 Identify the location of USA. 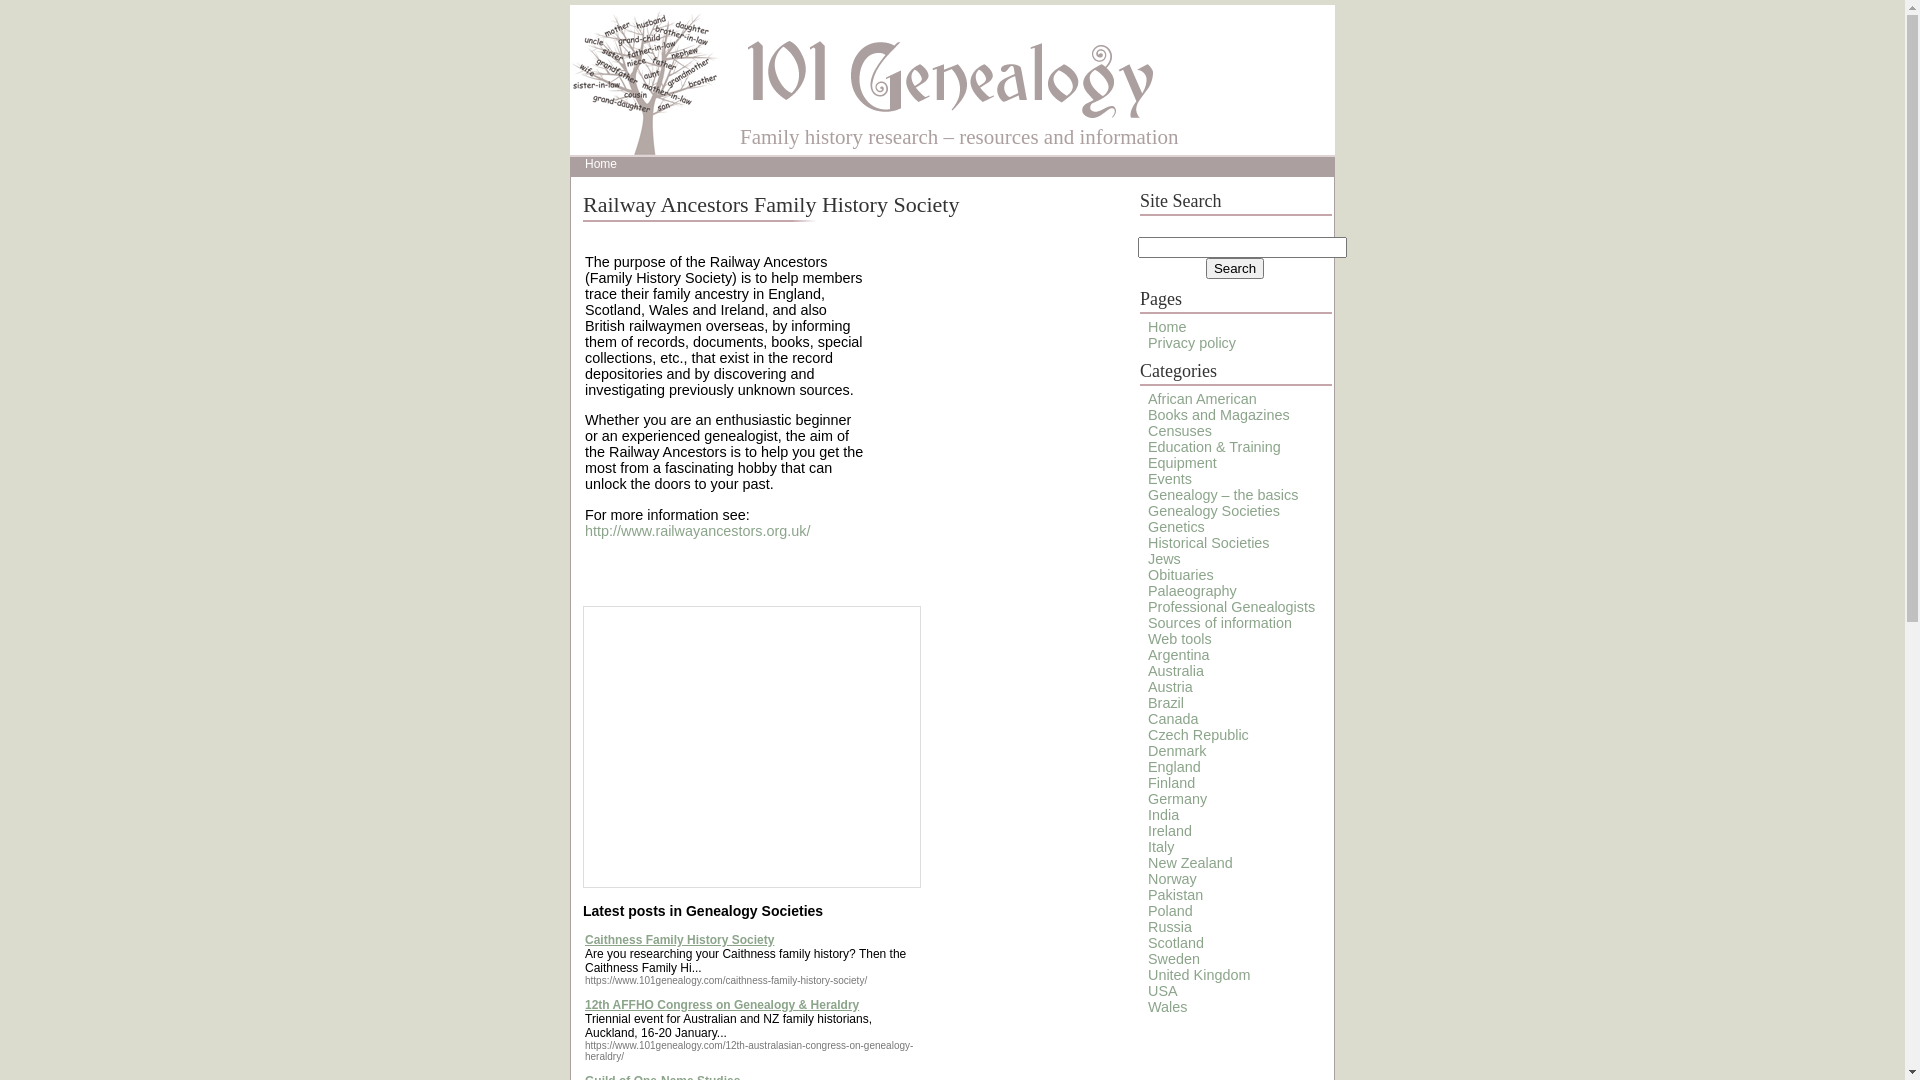
(1163, 991).